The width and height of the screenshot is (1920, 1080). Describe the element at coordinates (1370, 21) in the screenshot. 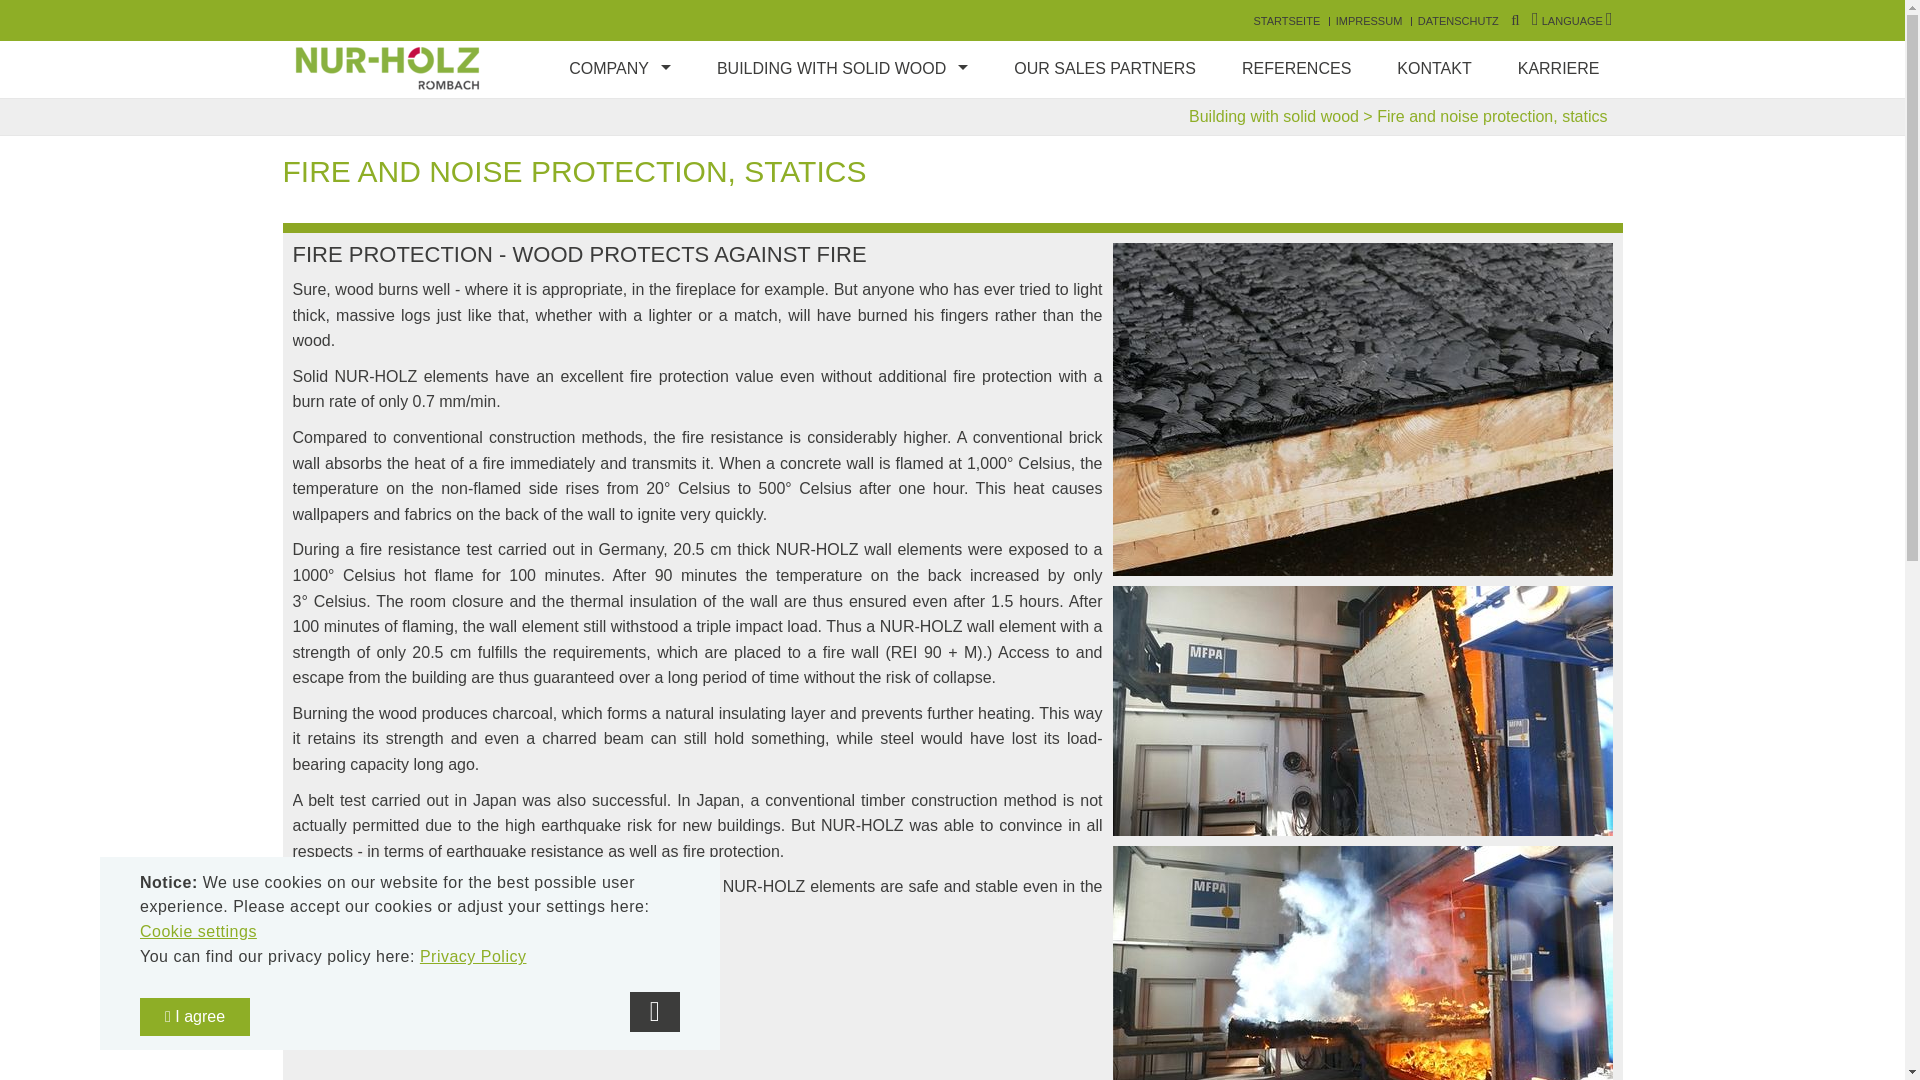

I see `IMPRESSUM` at that location.